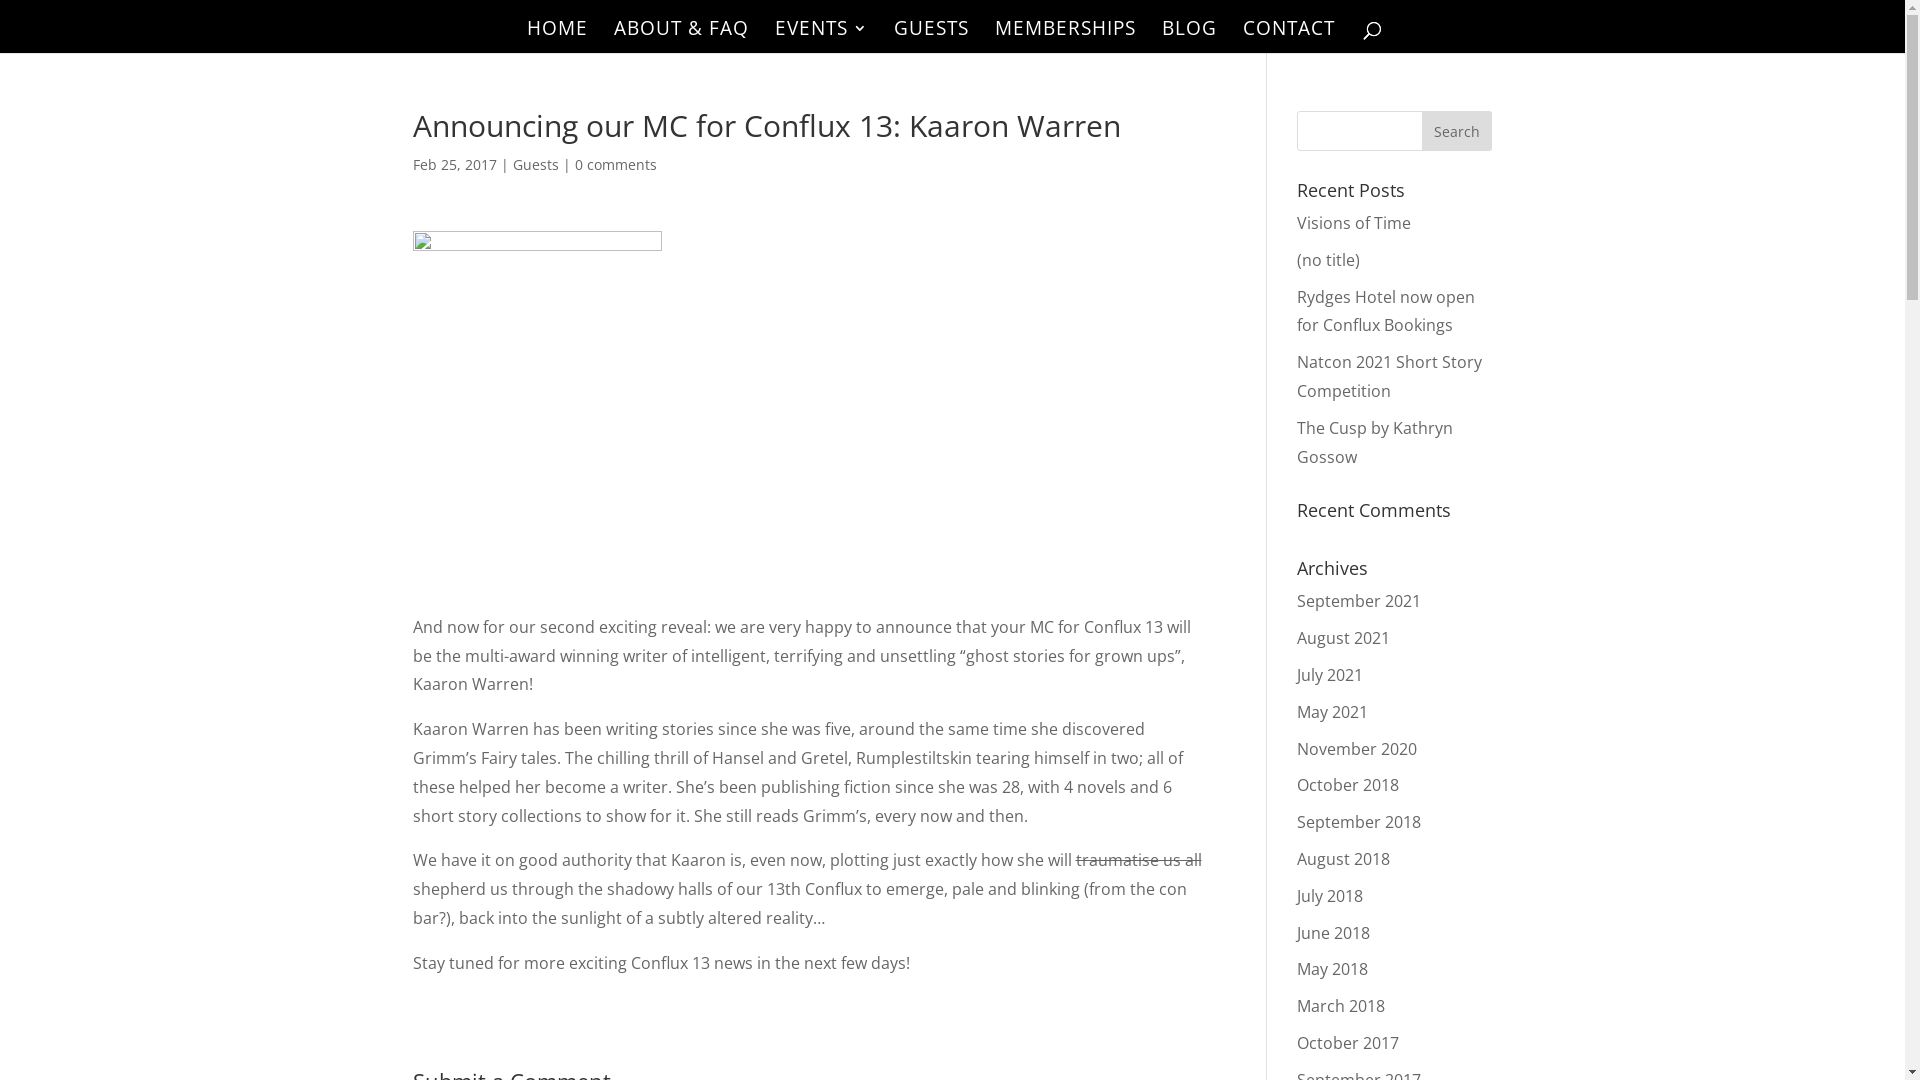  Describe the element at coordinates (535, 164) in the screenshot. I see `Guests` at that location.